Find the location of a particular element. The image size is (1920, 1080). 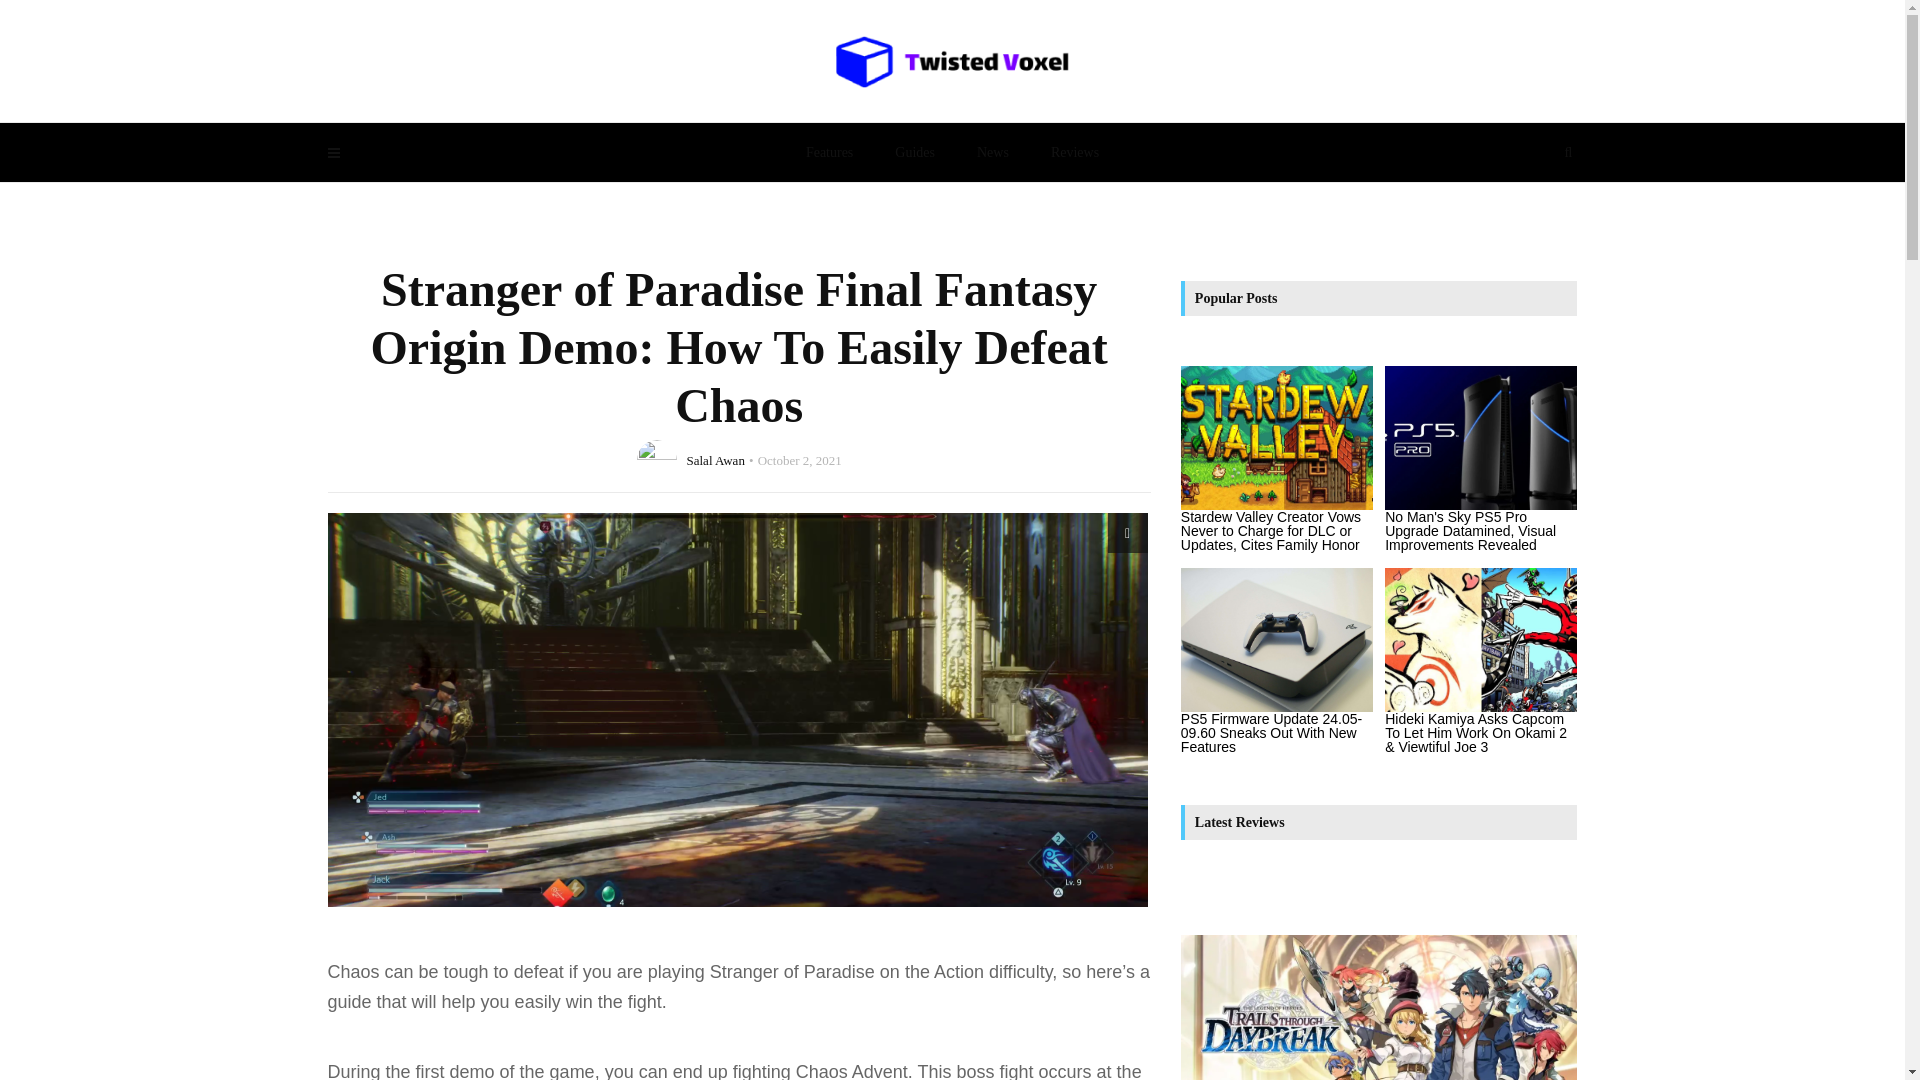

Features is located at coordinates (829, 152).